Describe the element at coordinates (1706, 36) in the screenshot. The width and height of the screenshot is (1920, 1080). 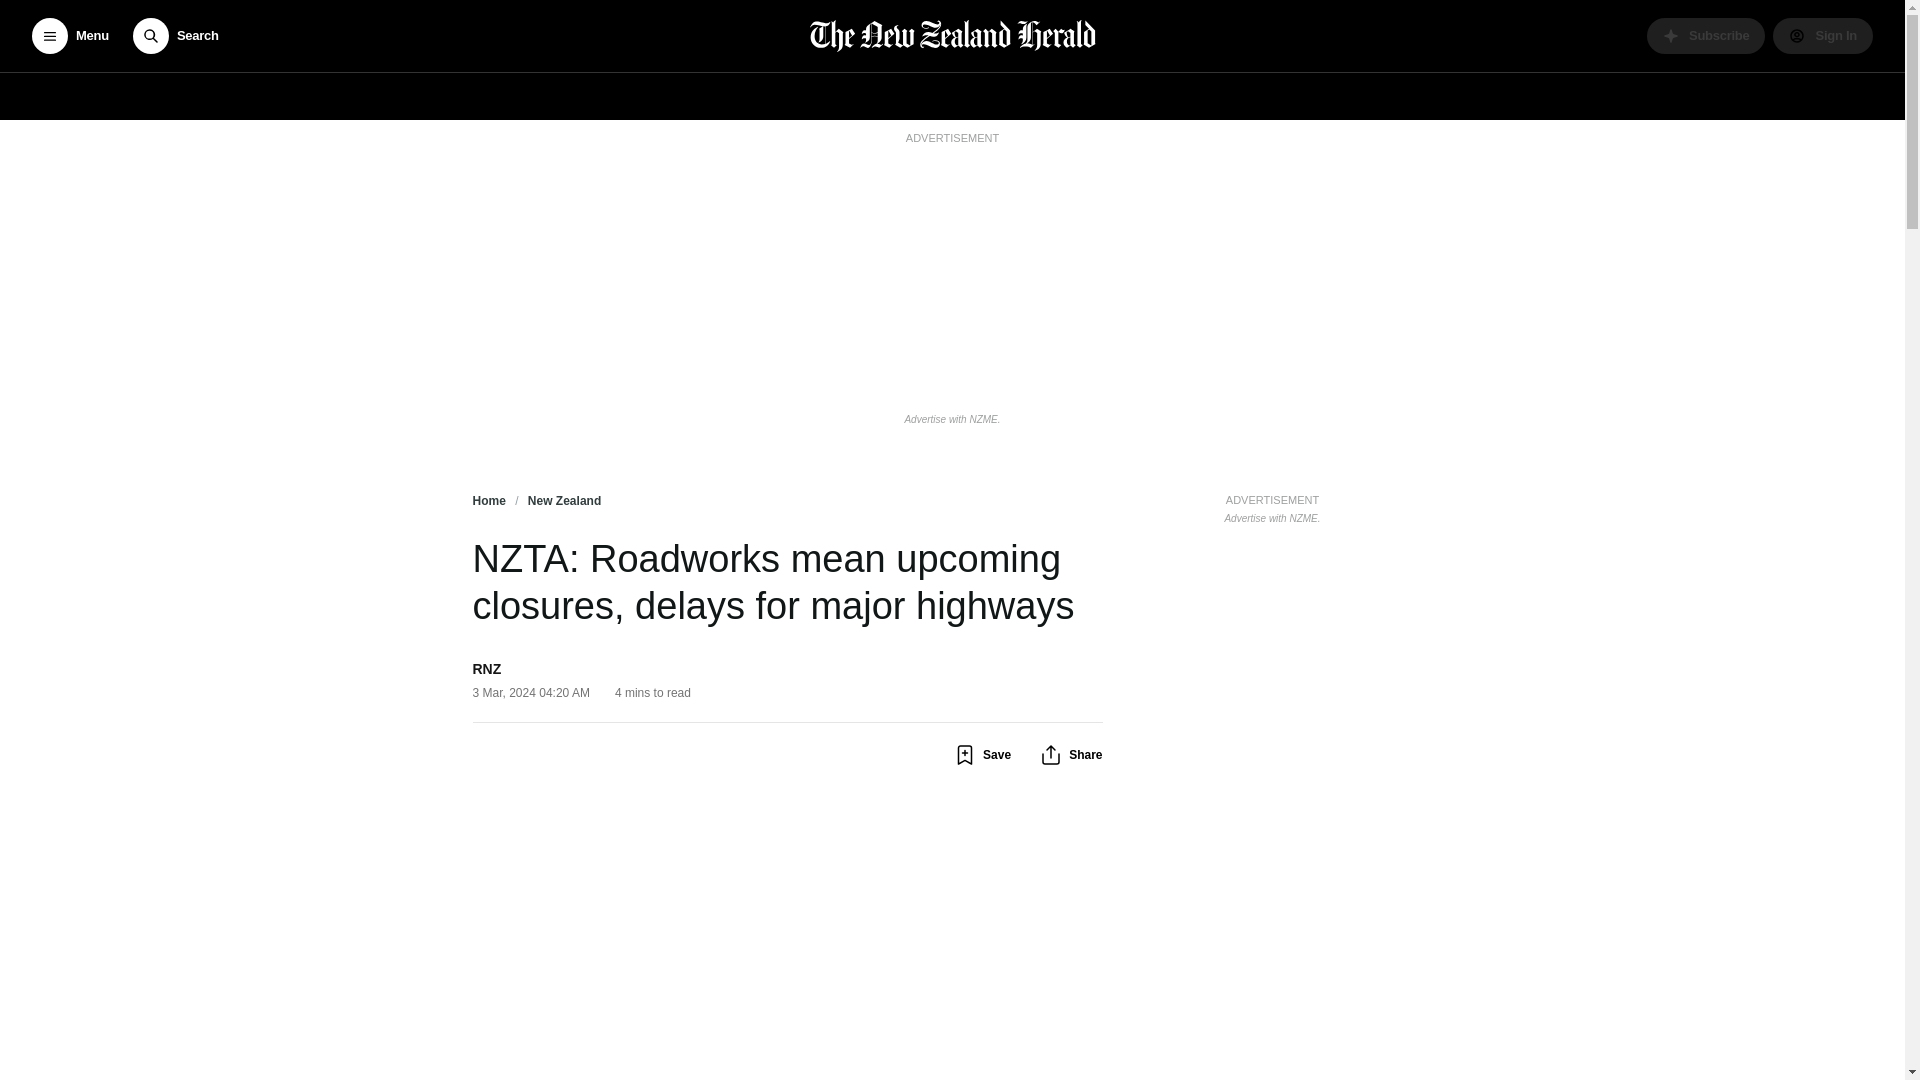
I see `Subscribe` at that location.